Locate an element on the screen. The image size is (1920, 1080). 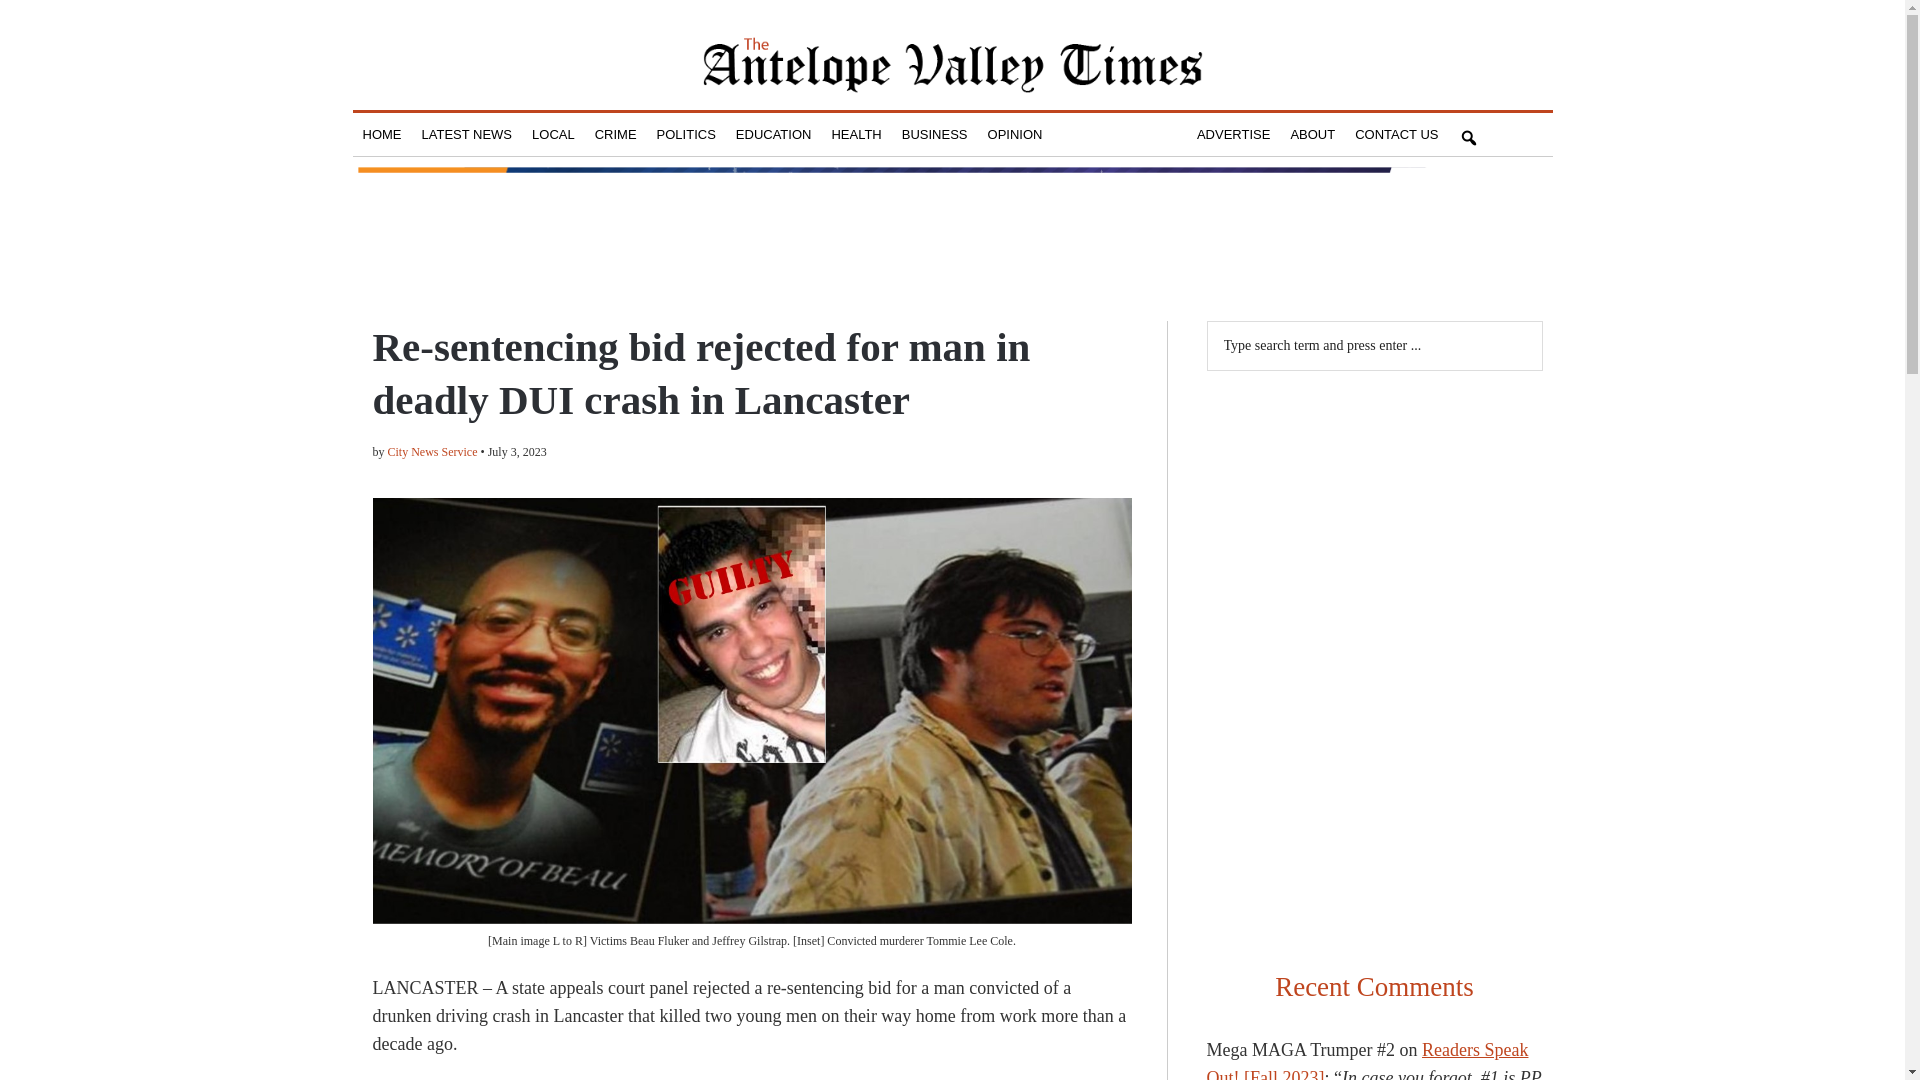
Advertisement is located at coordinates (1373, 810).